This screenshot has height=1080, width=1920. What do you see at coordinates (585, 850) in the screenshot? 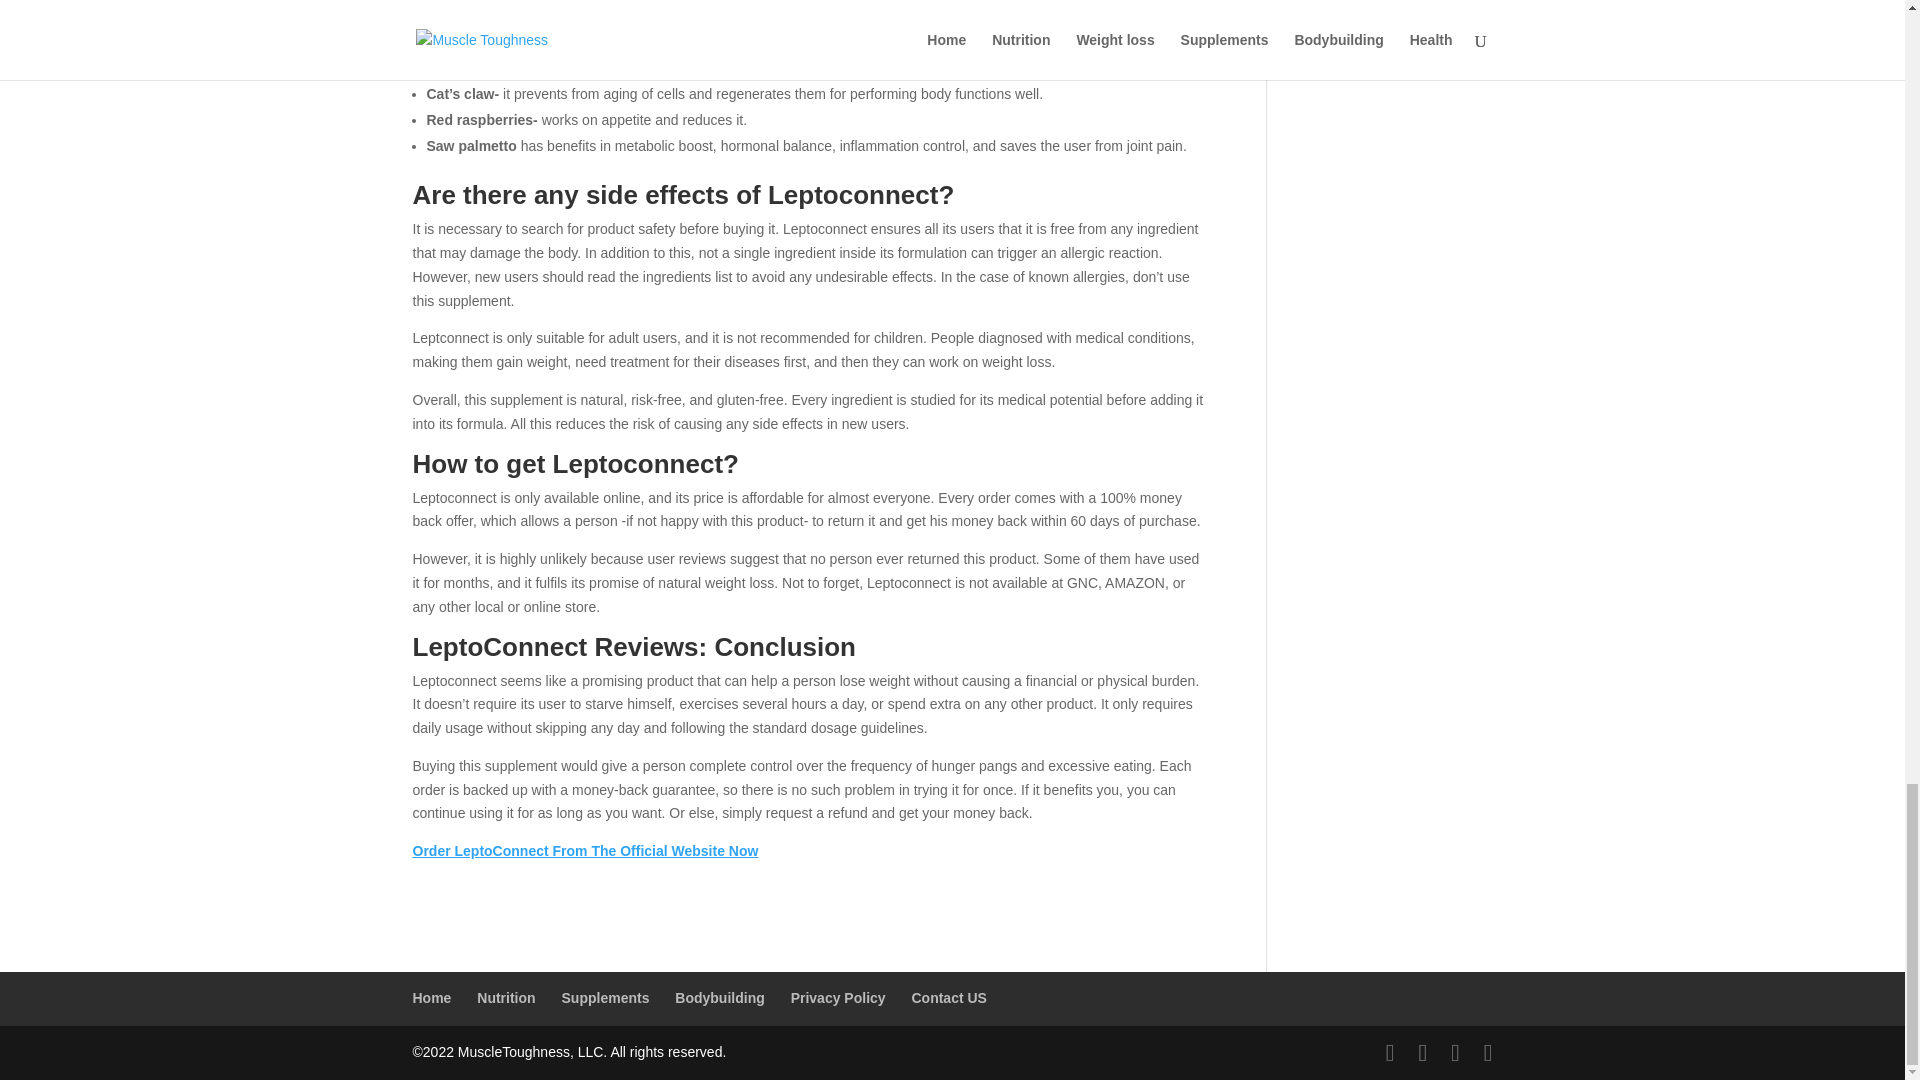
I see `Order LeptoConnect From The Official Website Now` at bounding box center [585, 850].